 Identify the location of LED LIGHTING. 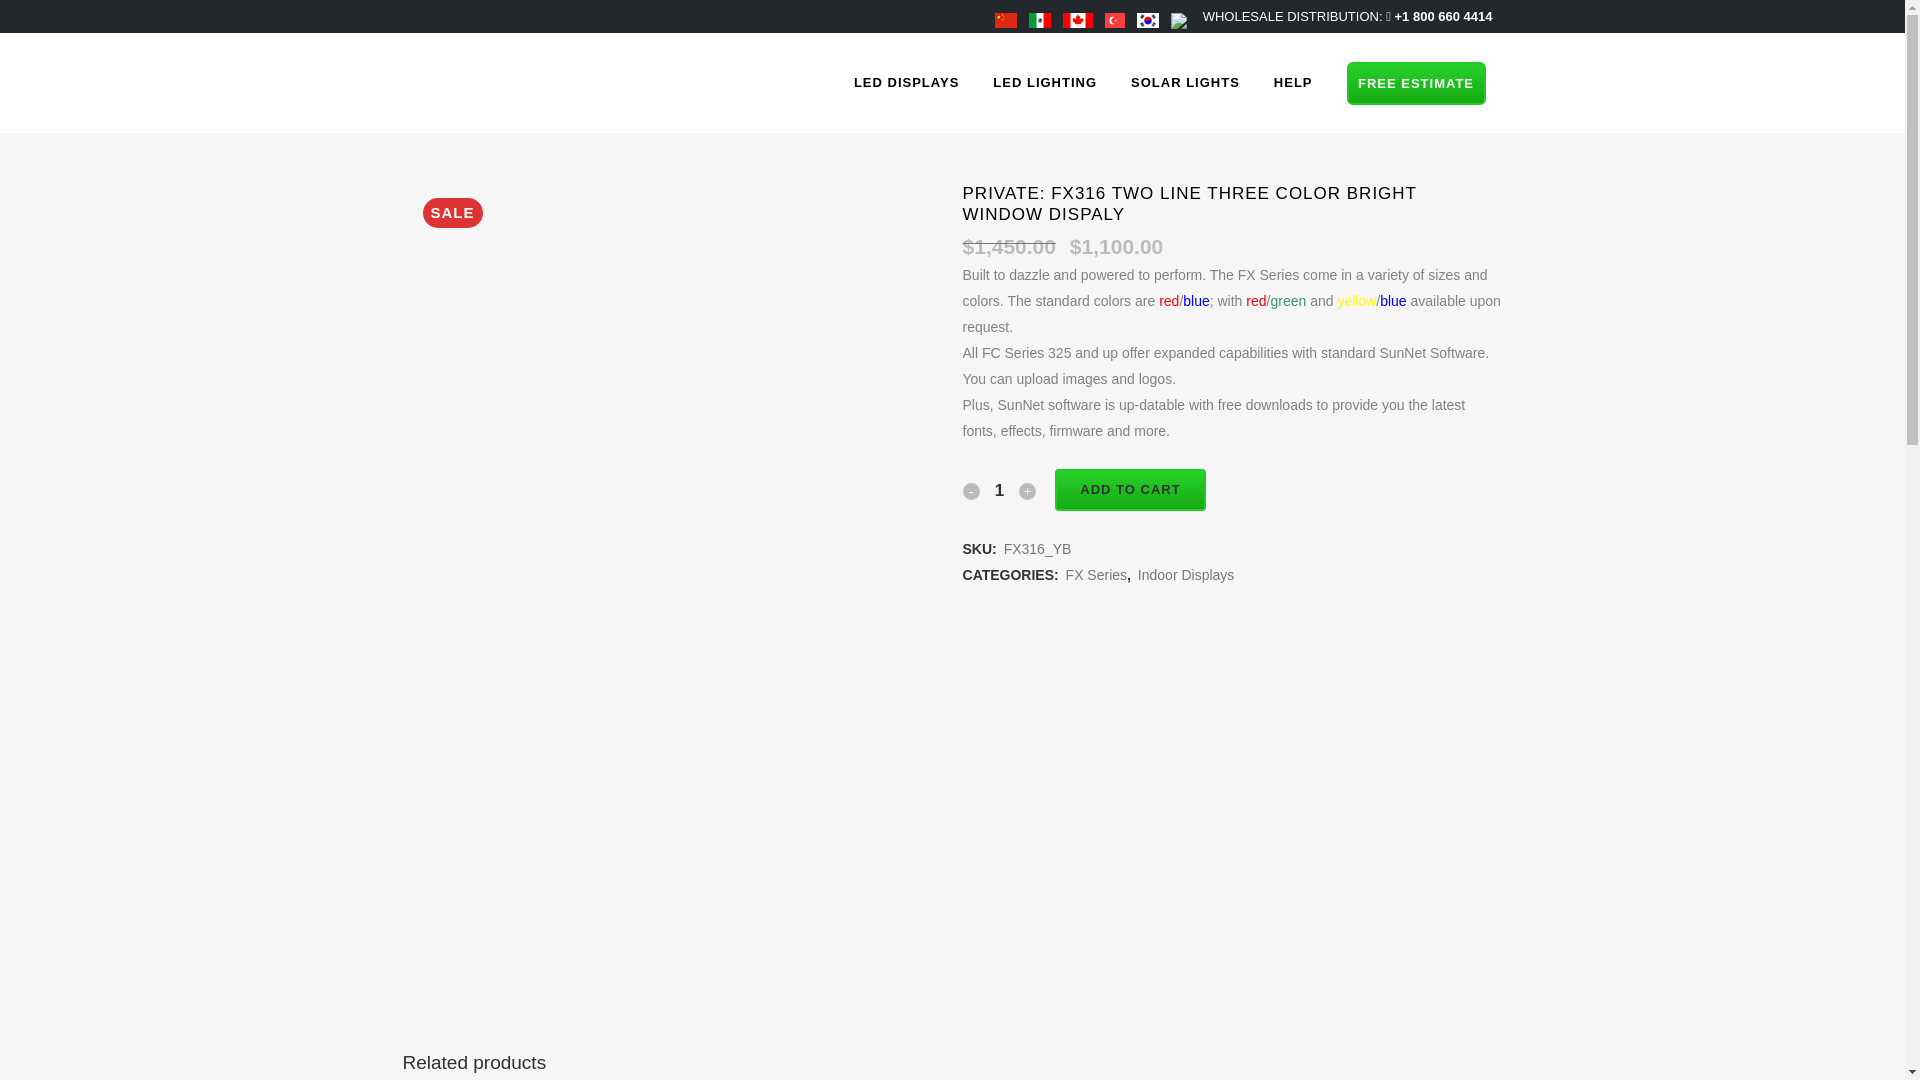
(1044, 82).